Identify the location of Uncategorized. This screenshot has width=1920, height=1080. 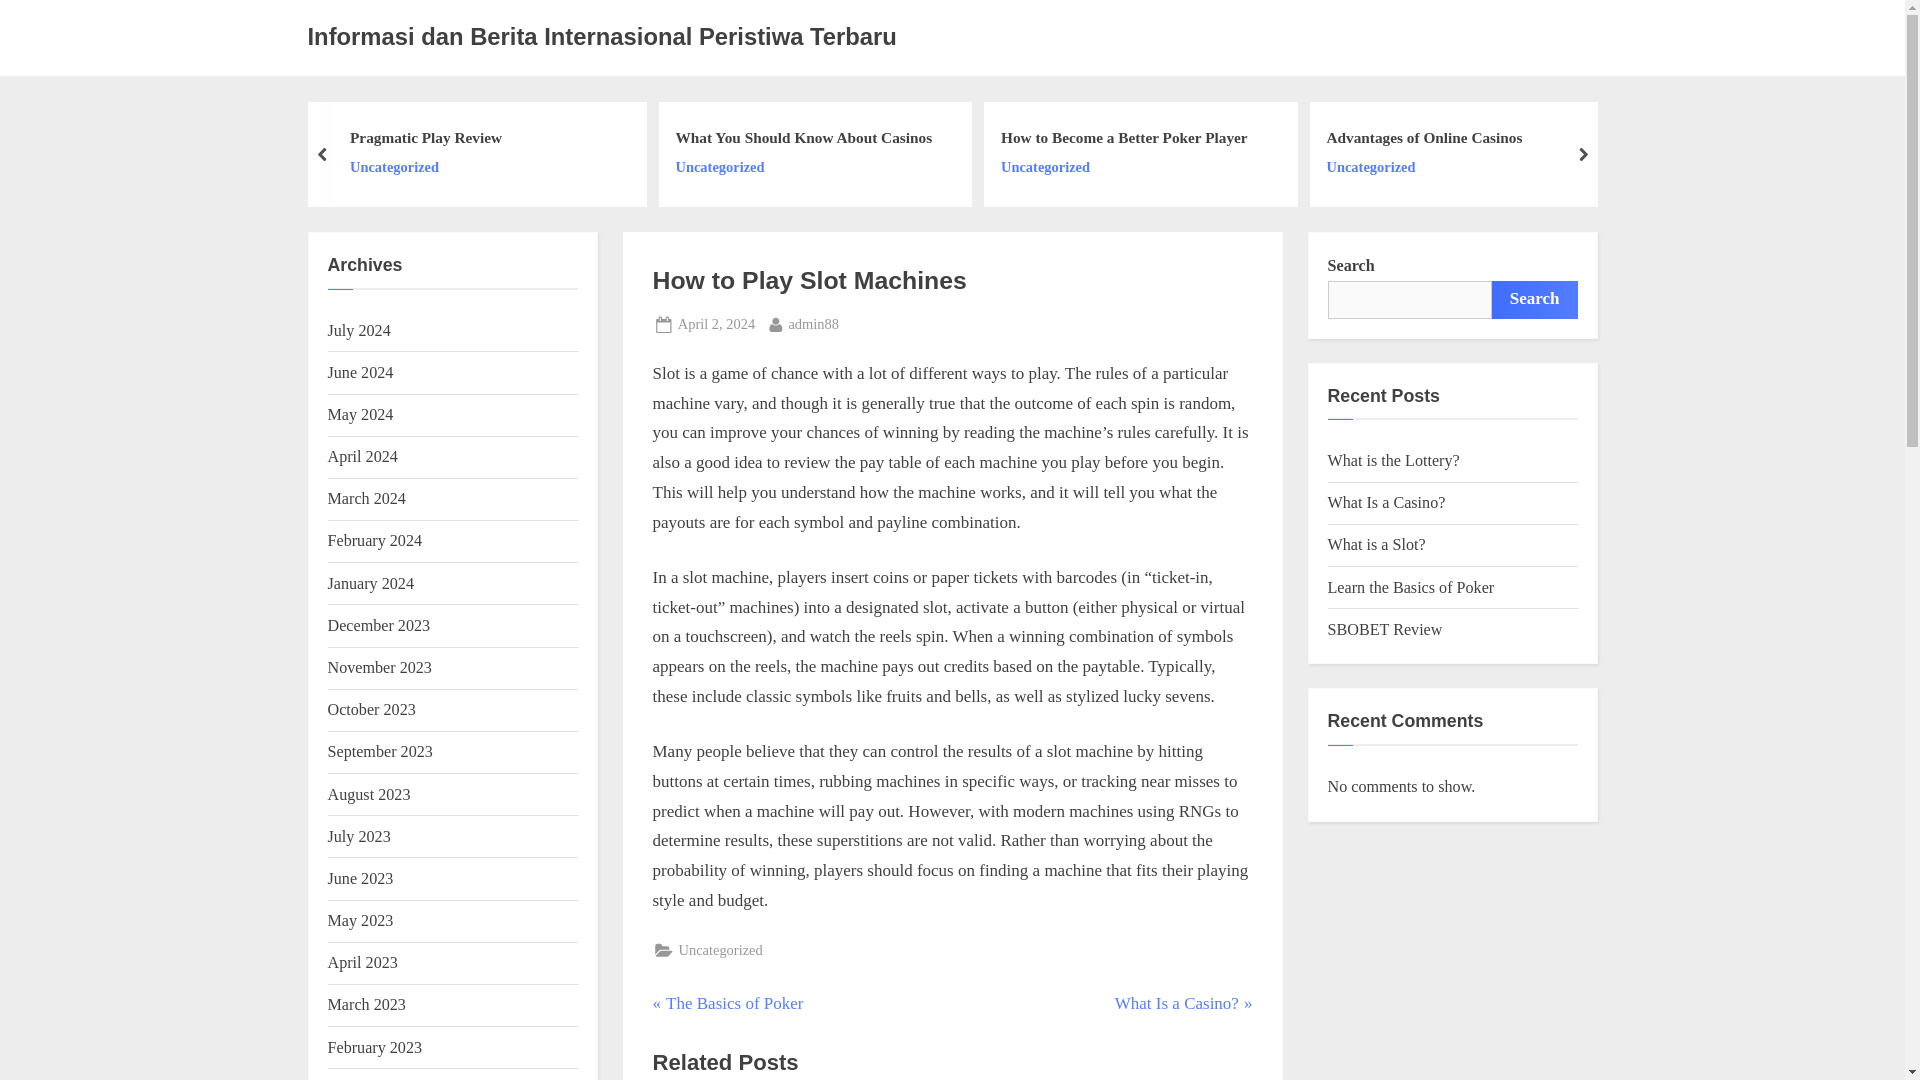
(425, 168).